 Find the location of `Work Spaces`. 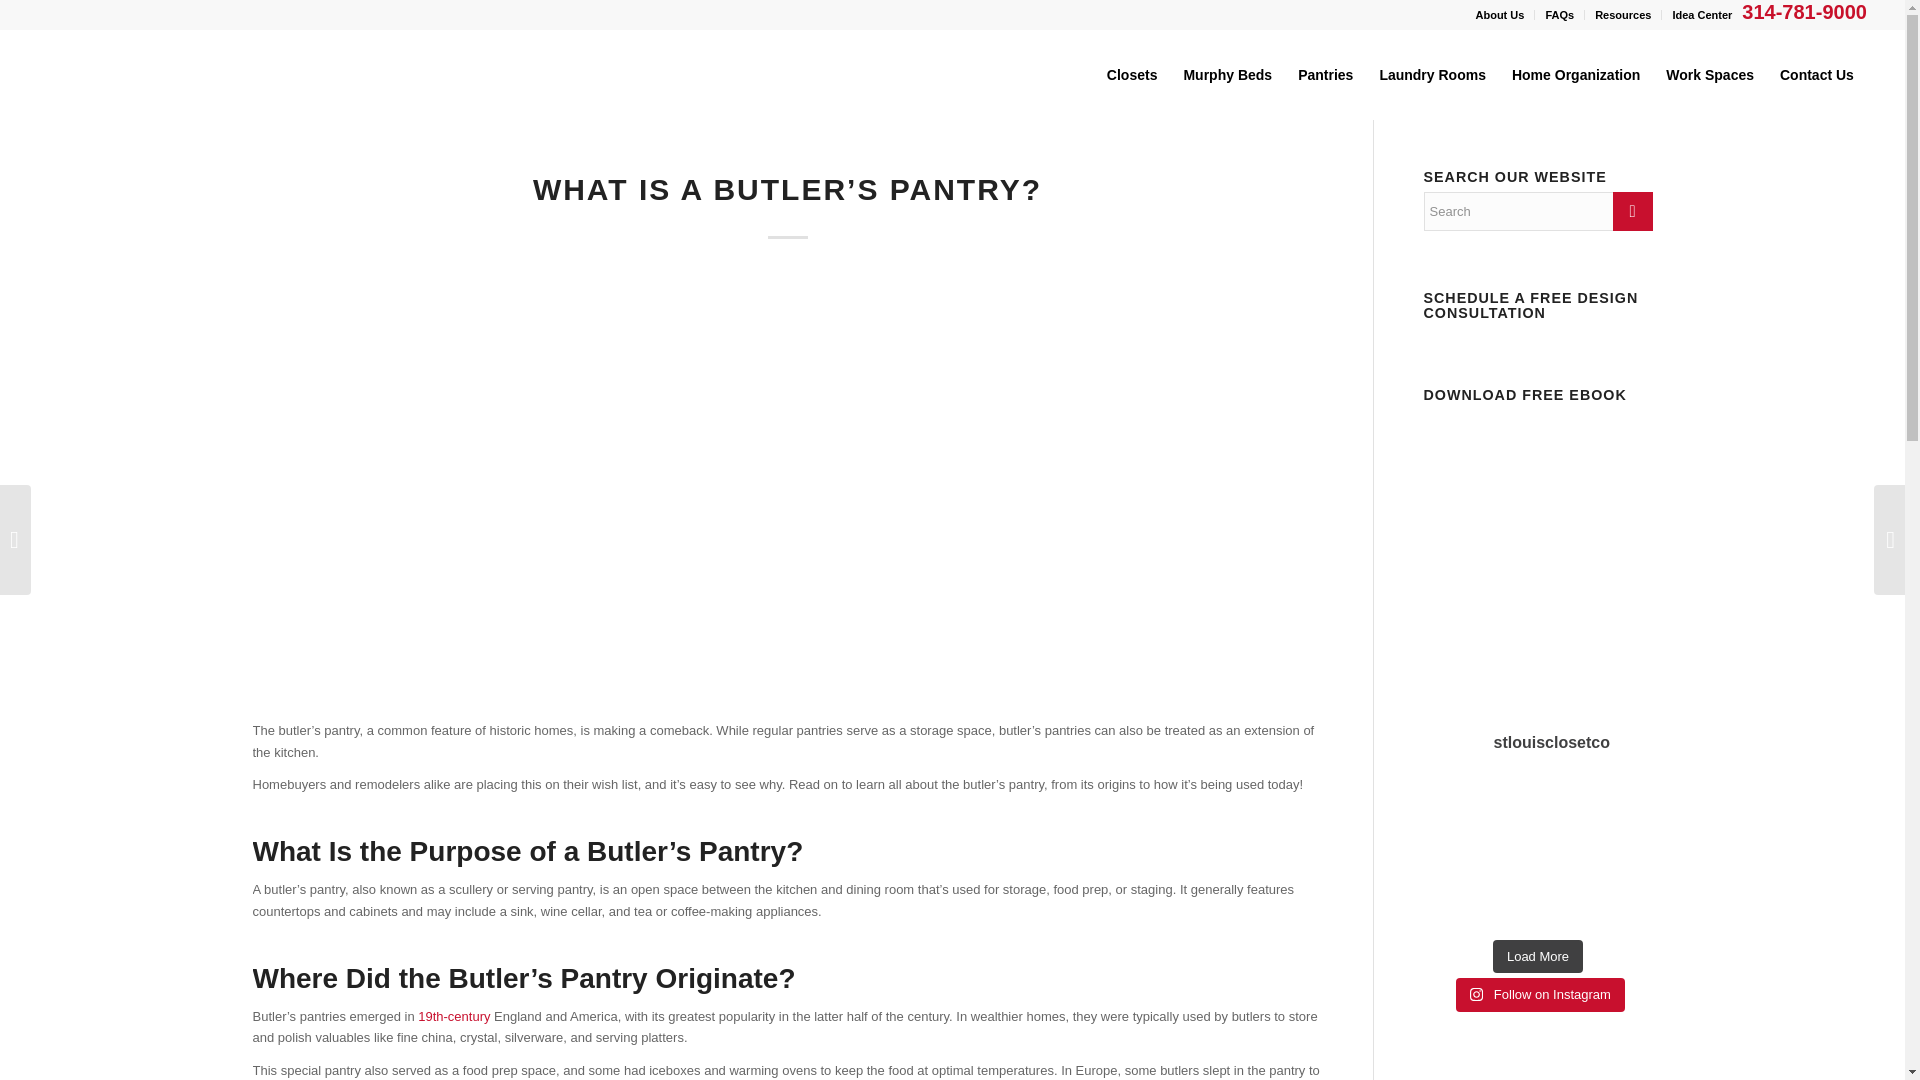

Work Spaces is located at coordinates (1710, 74).